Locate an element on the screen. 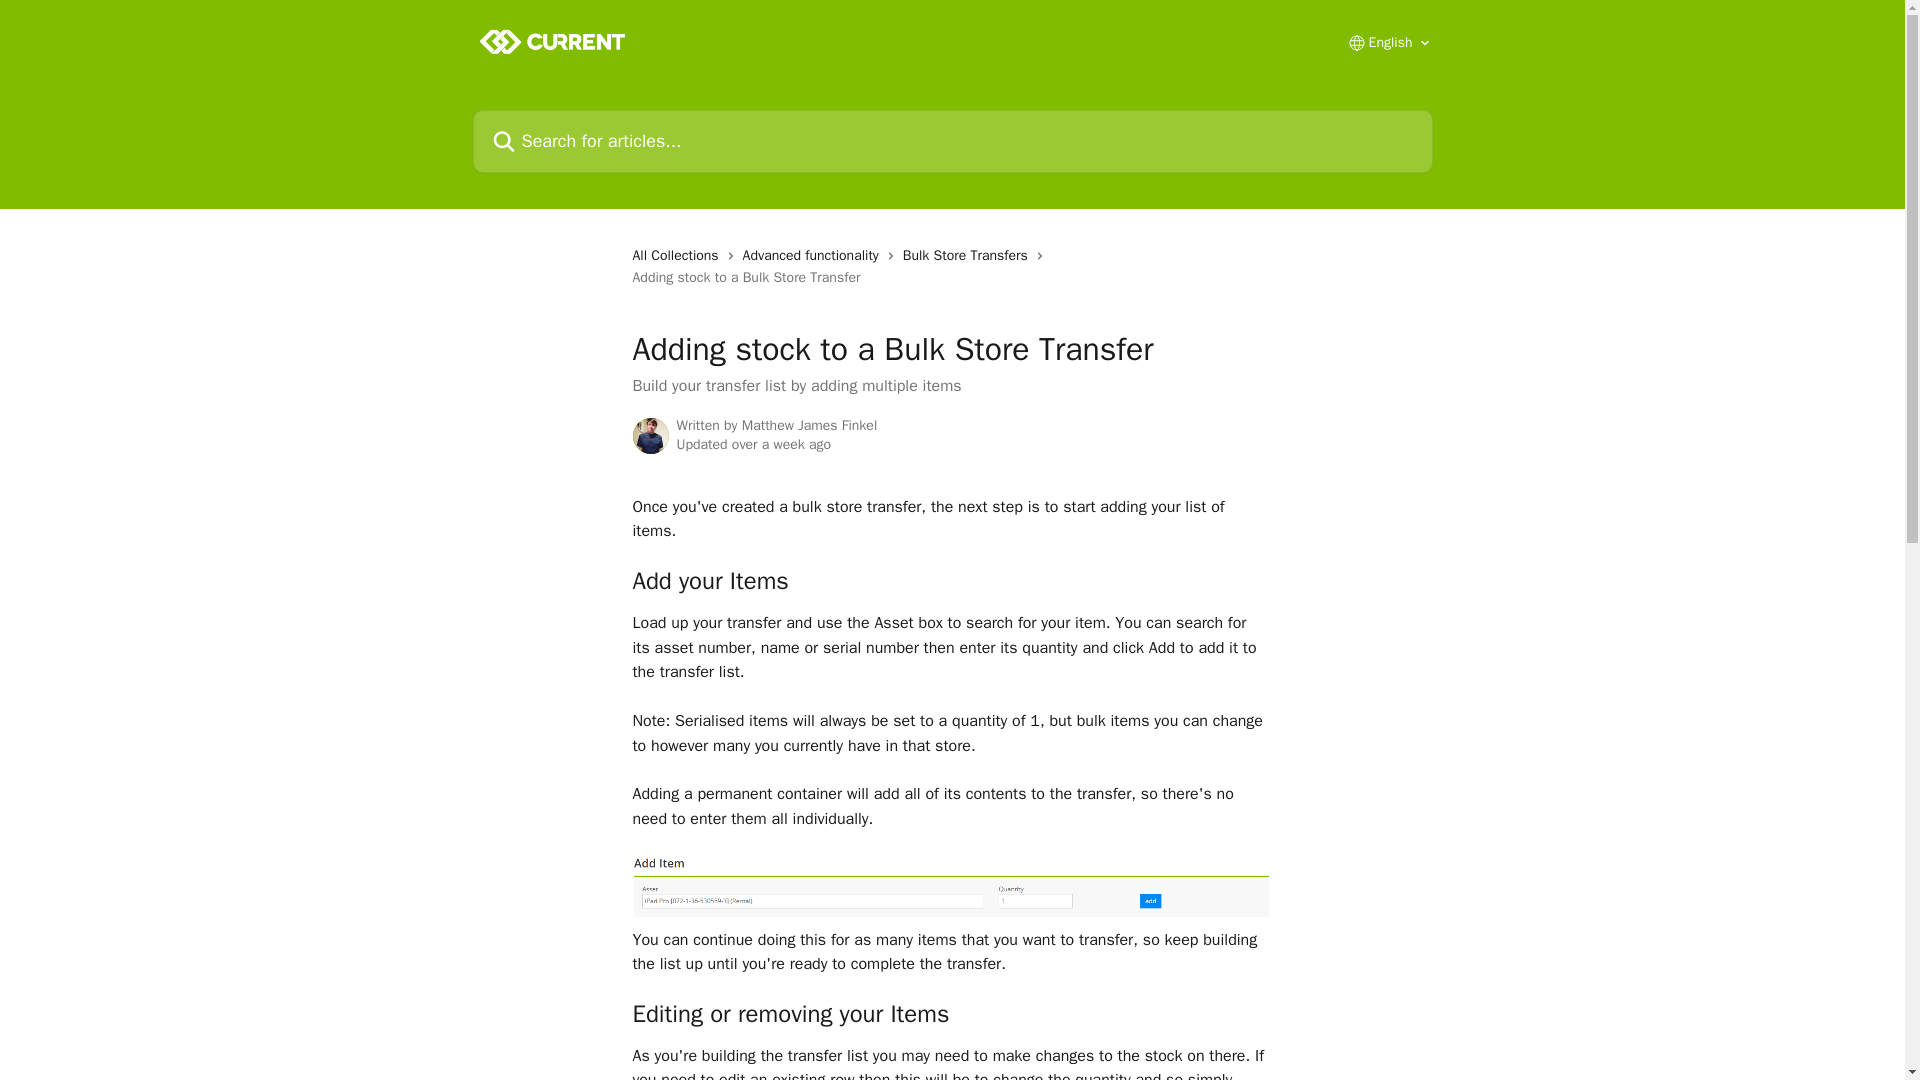 The image size is (1920, 1080). Advanced functionality is located at coordinates (815, 256).